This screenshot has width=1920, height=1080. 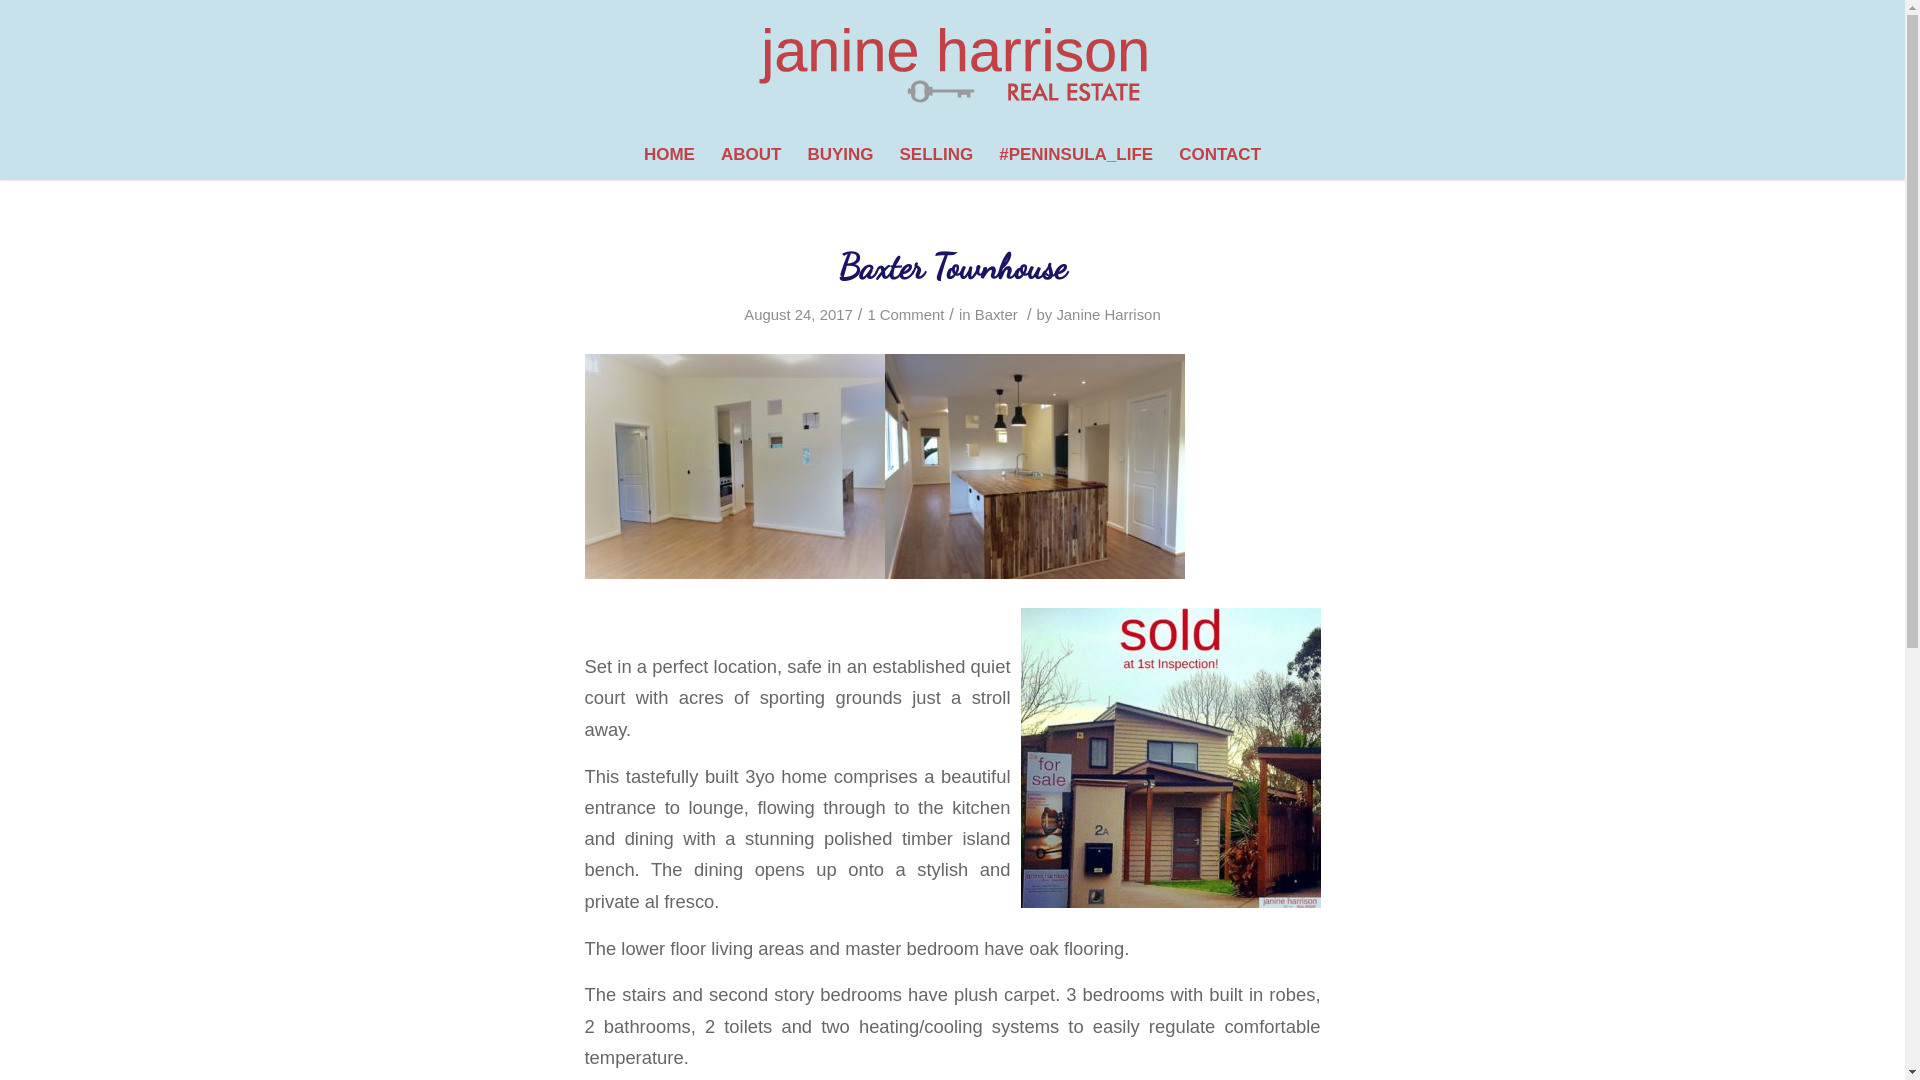 What do you see at coordinates (906, 314) in the screenshot?
I see `1 Comment` at bounding box center [906, 314].